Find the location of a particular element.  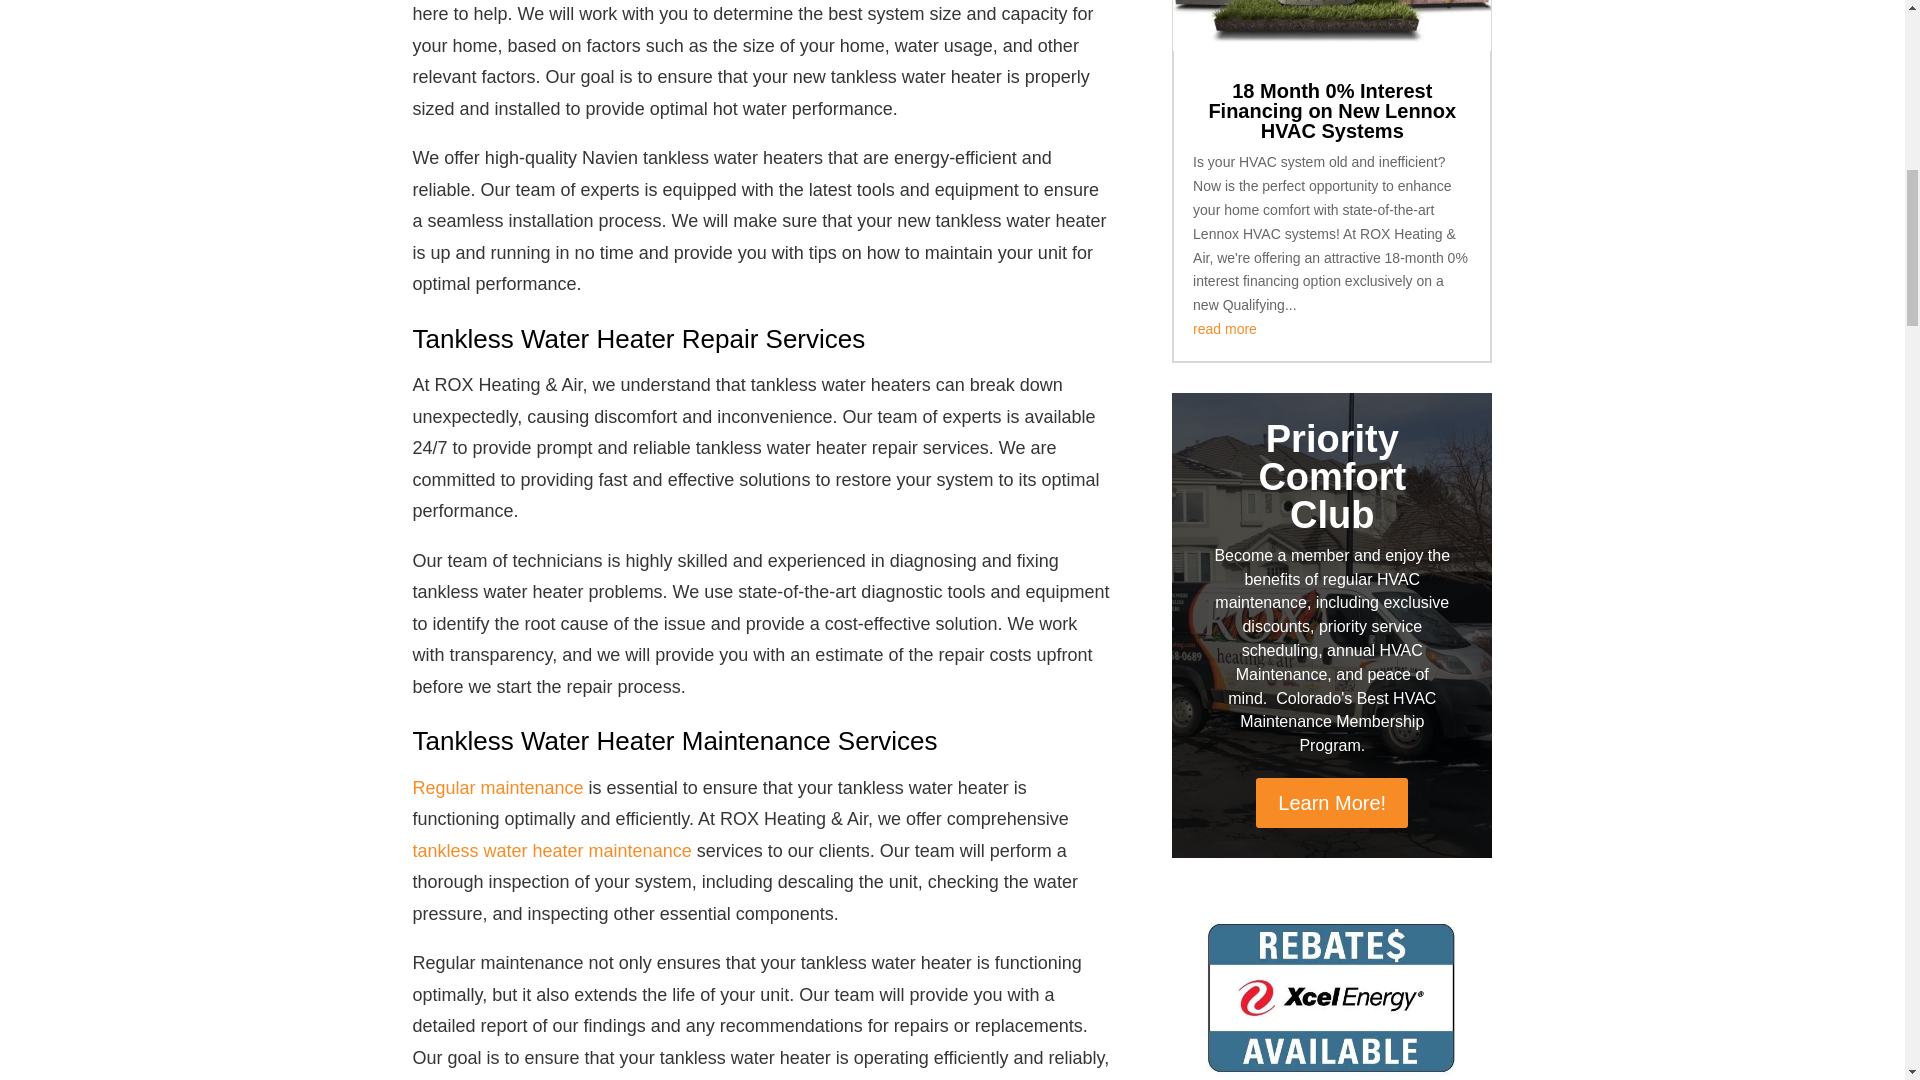

Regular maintenance is located at coordinates (498, 788).